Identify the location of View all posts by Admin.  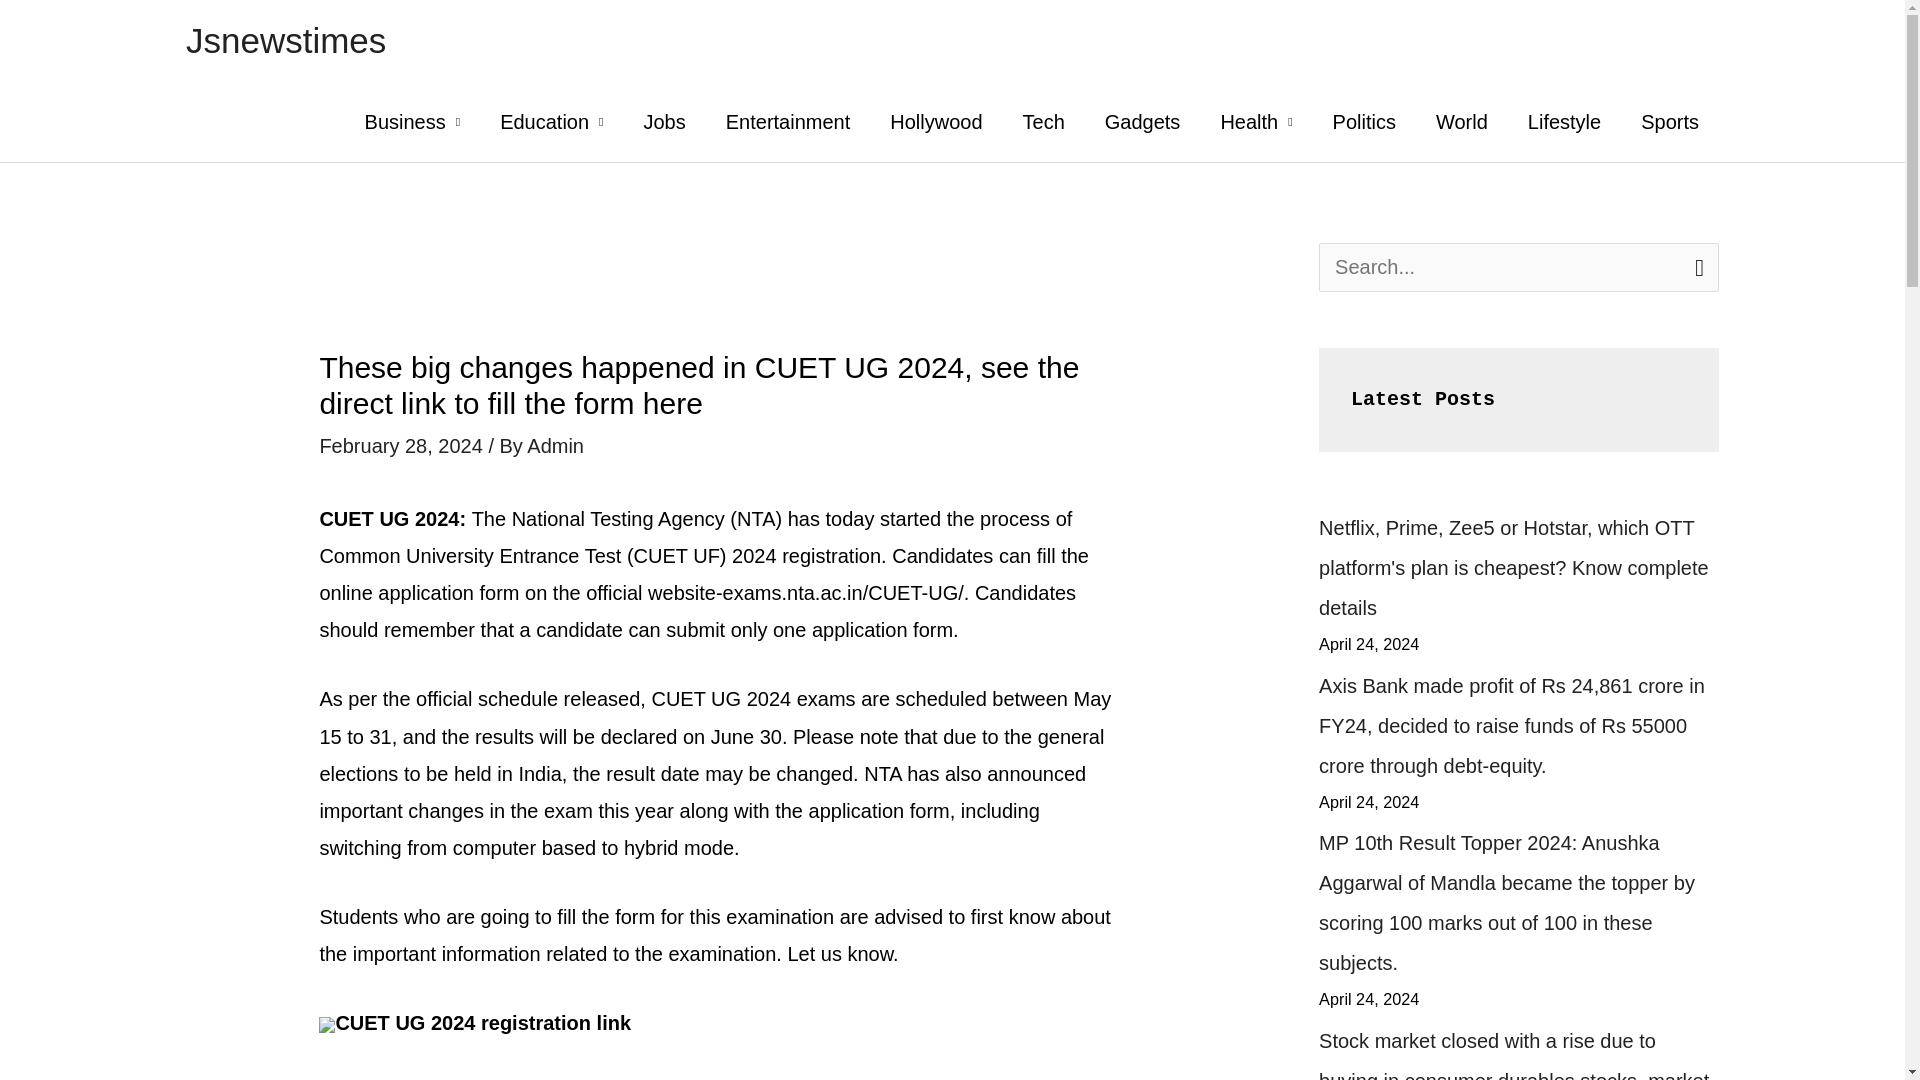
(554, 446).